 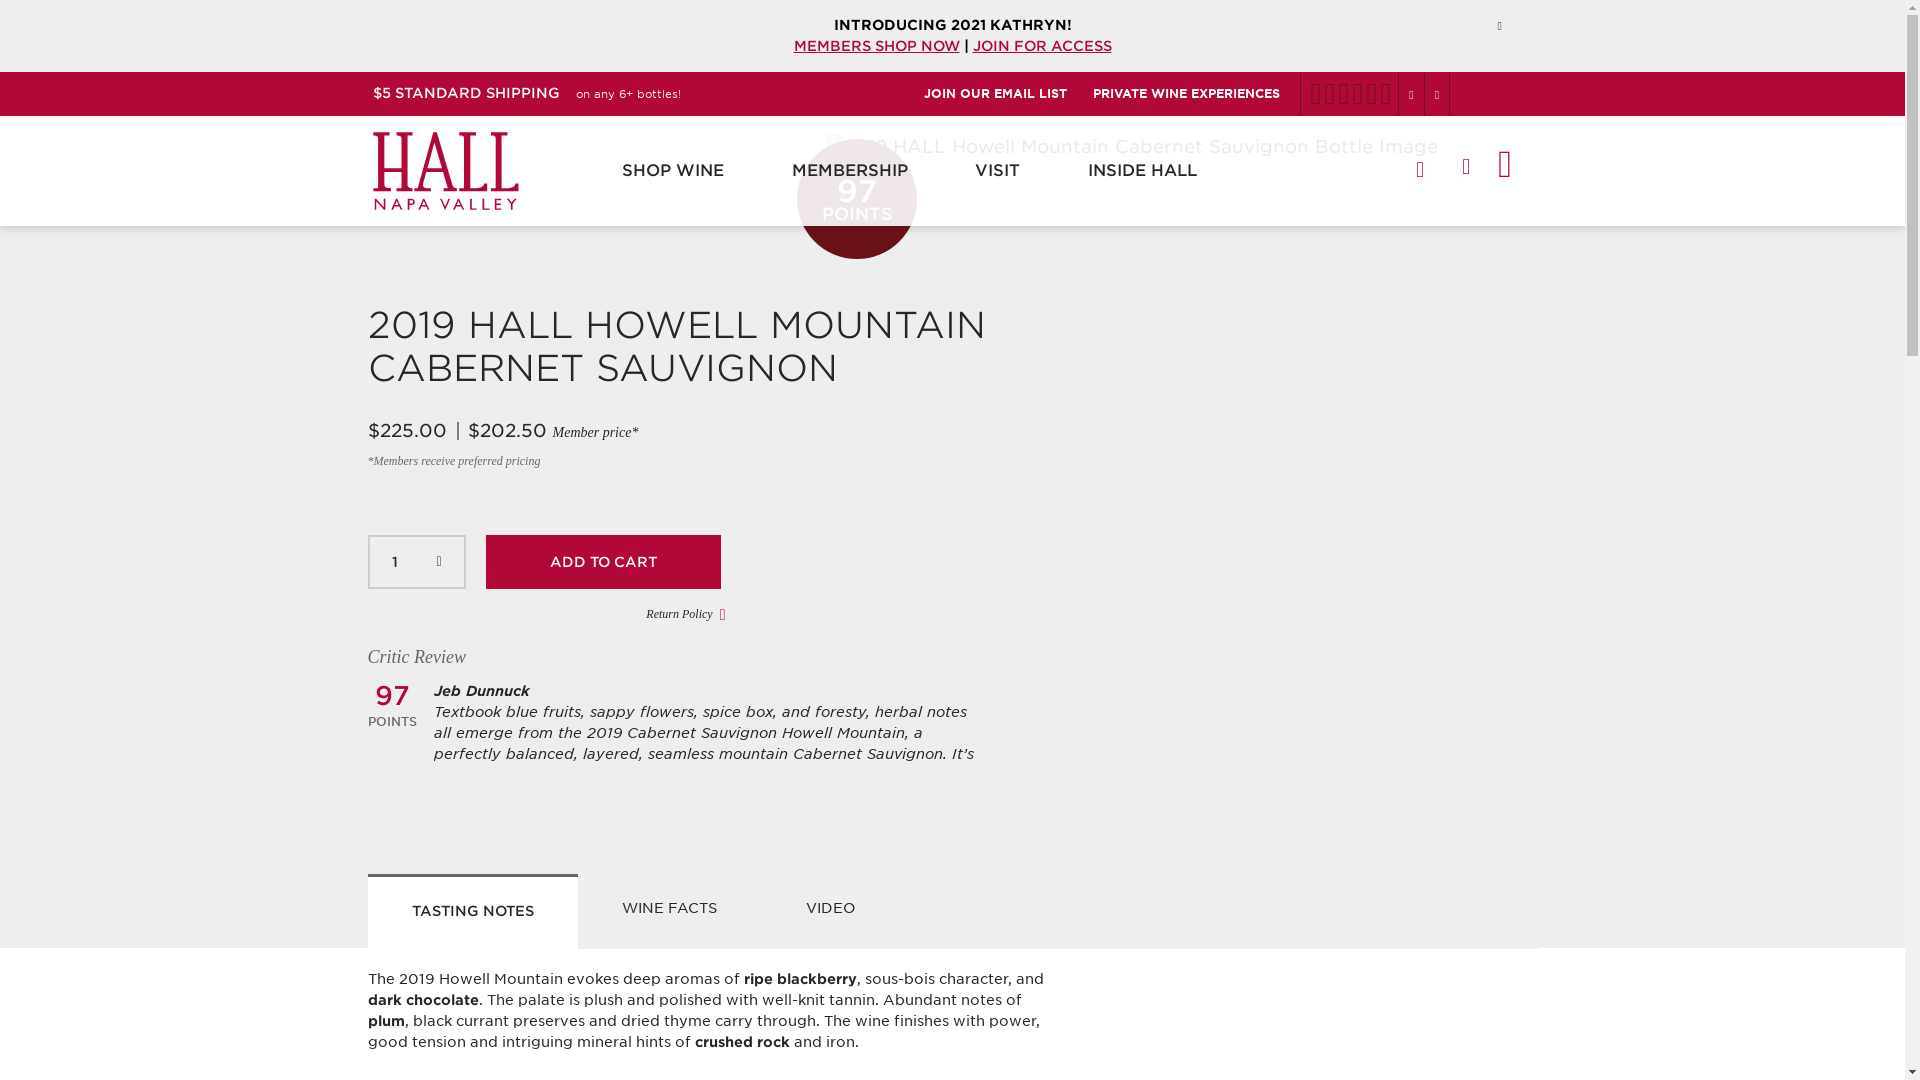 I want to click on JOIN OUR EMAIL LIST, so click(x=1004, y=94).